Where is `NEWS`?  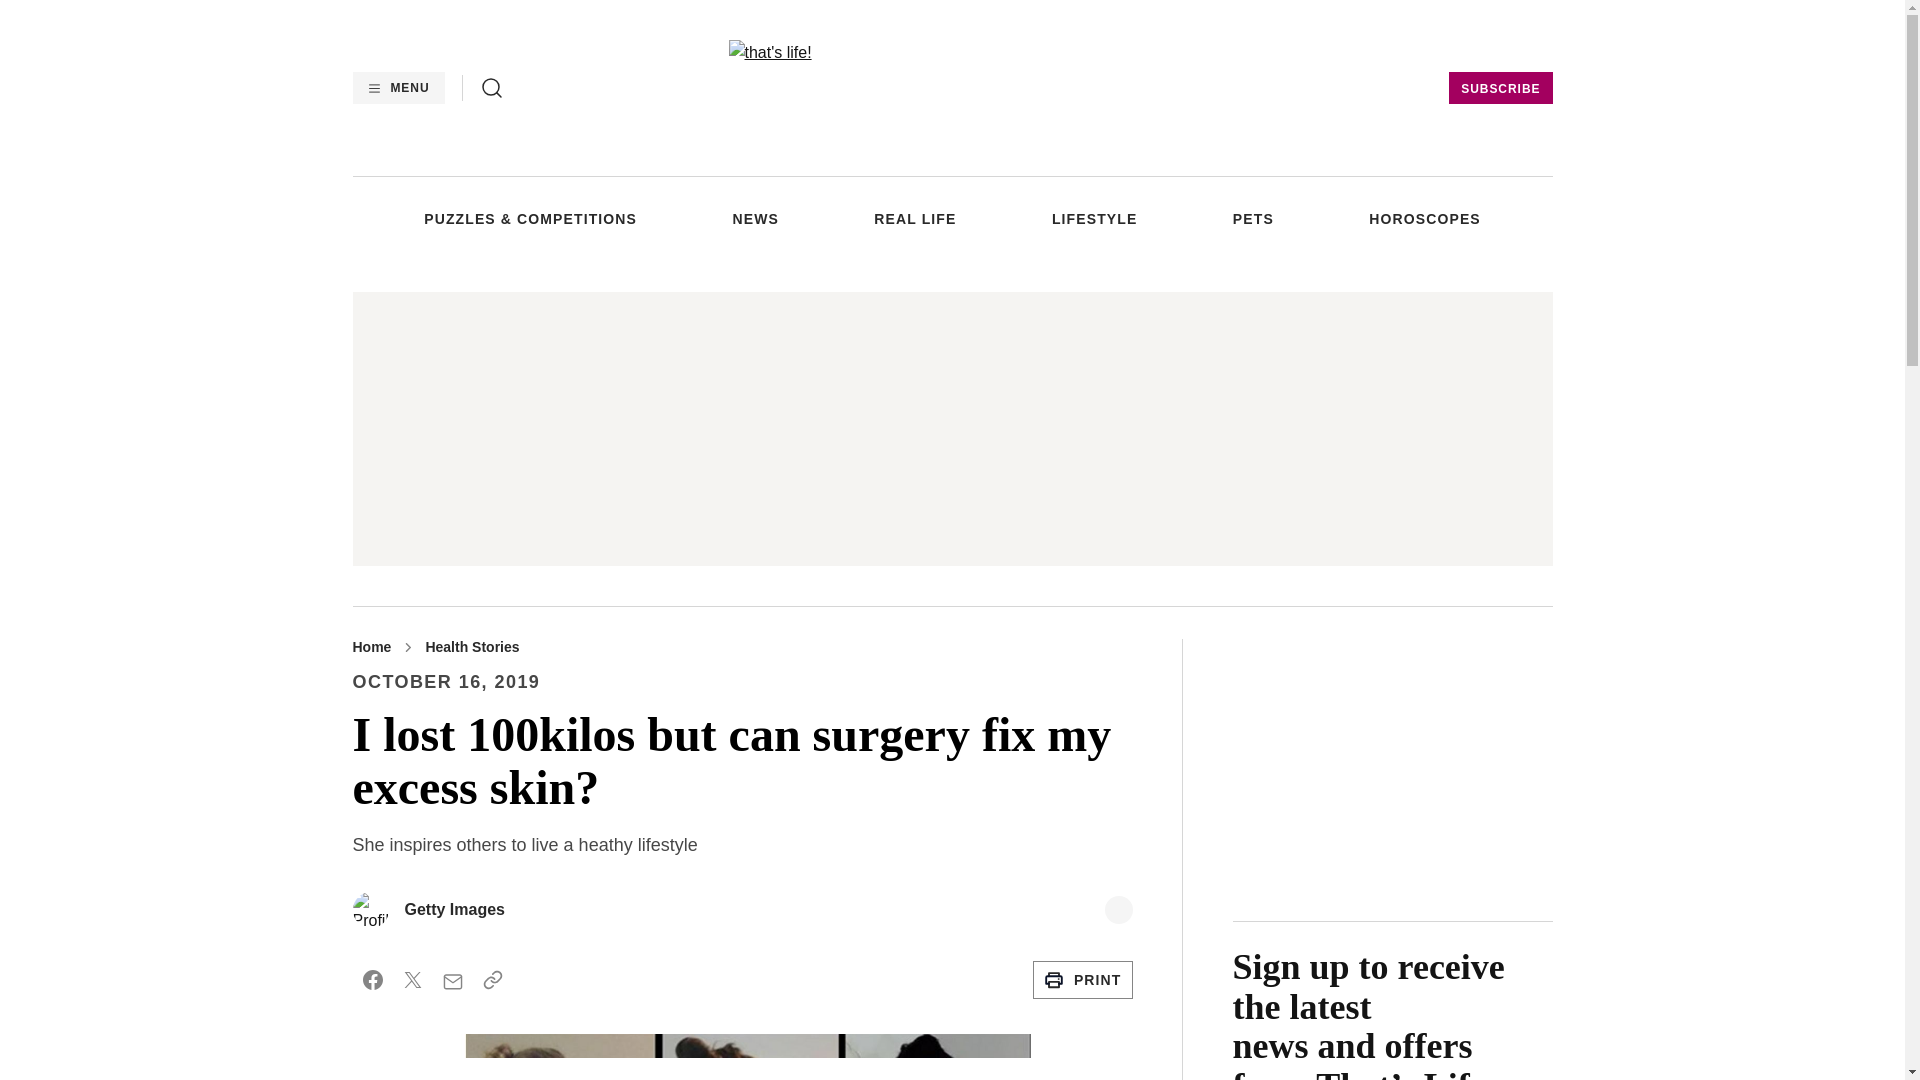
NEWS is located at coordinates (754, 218).